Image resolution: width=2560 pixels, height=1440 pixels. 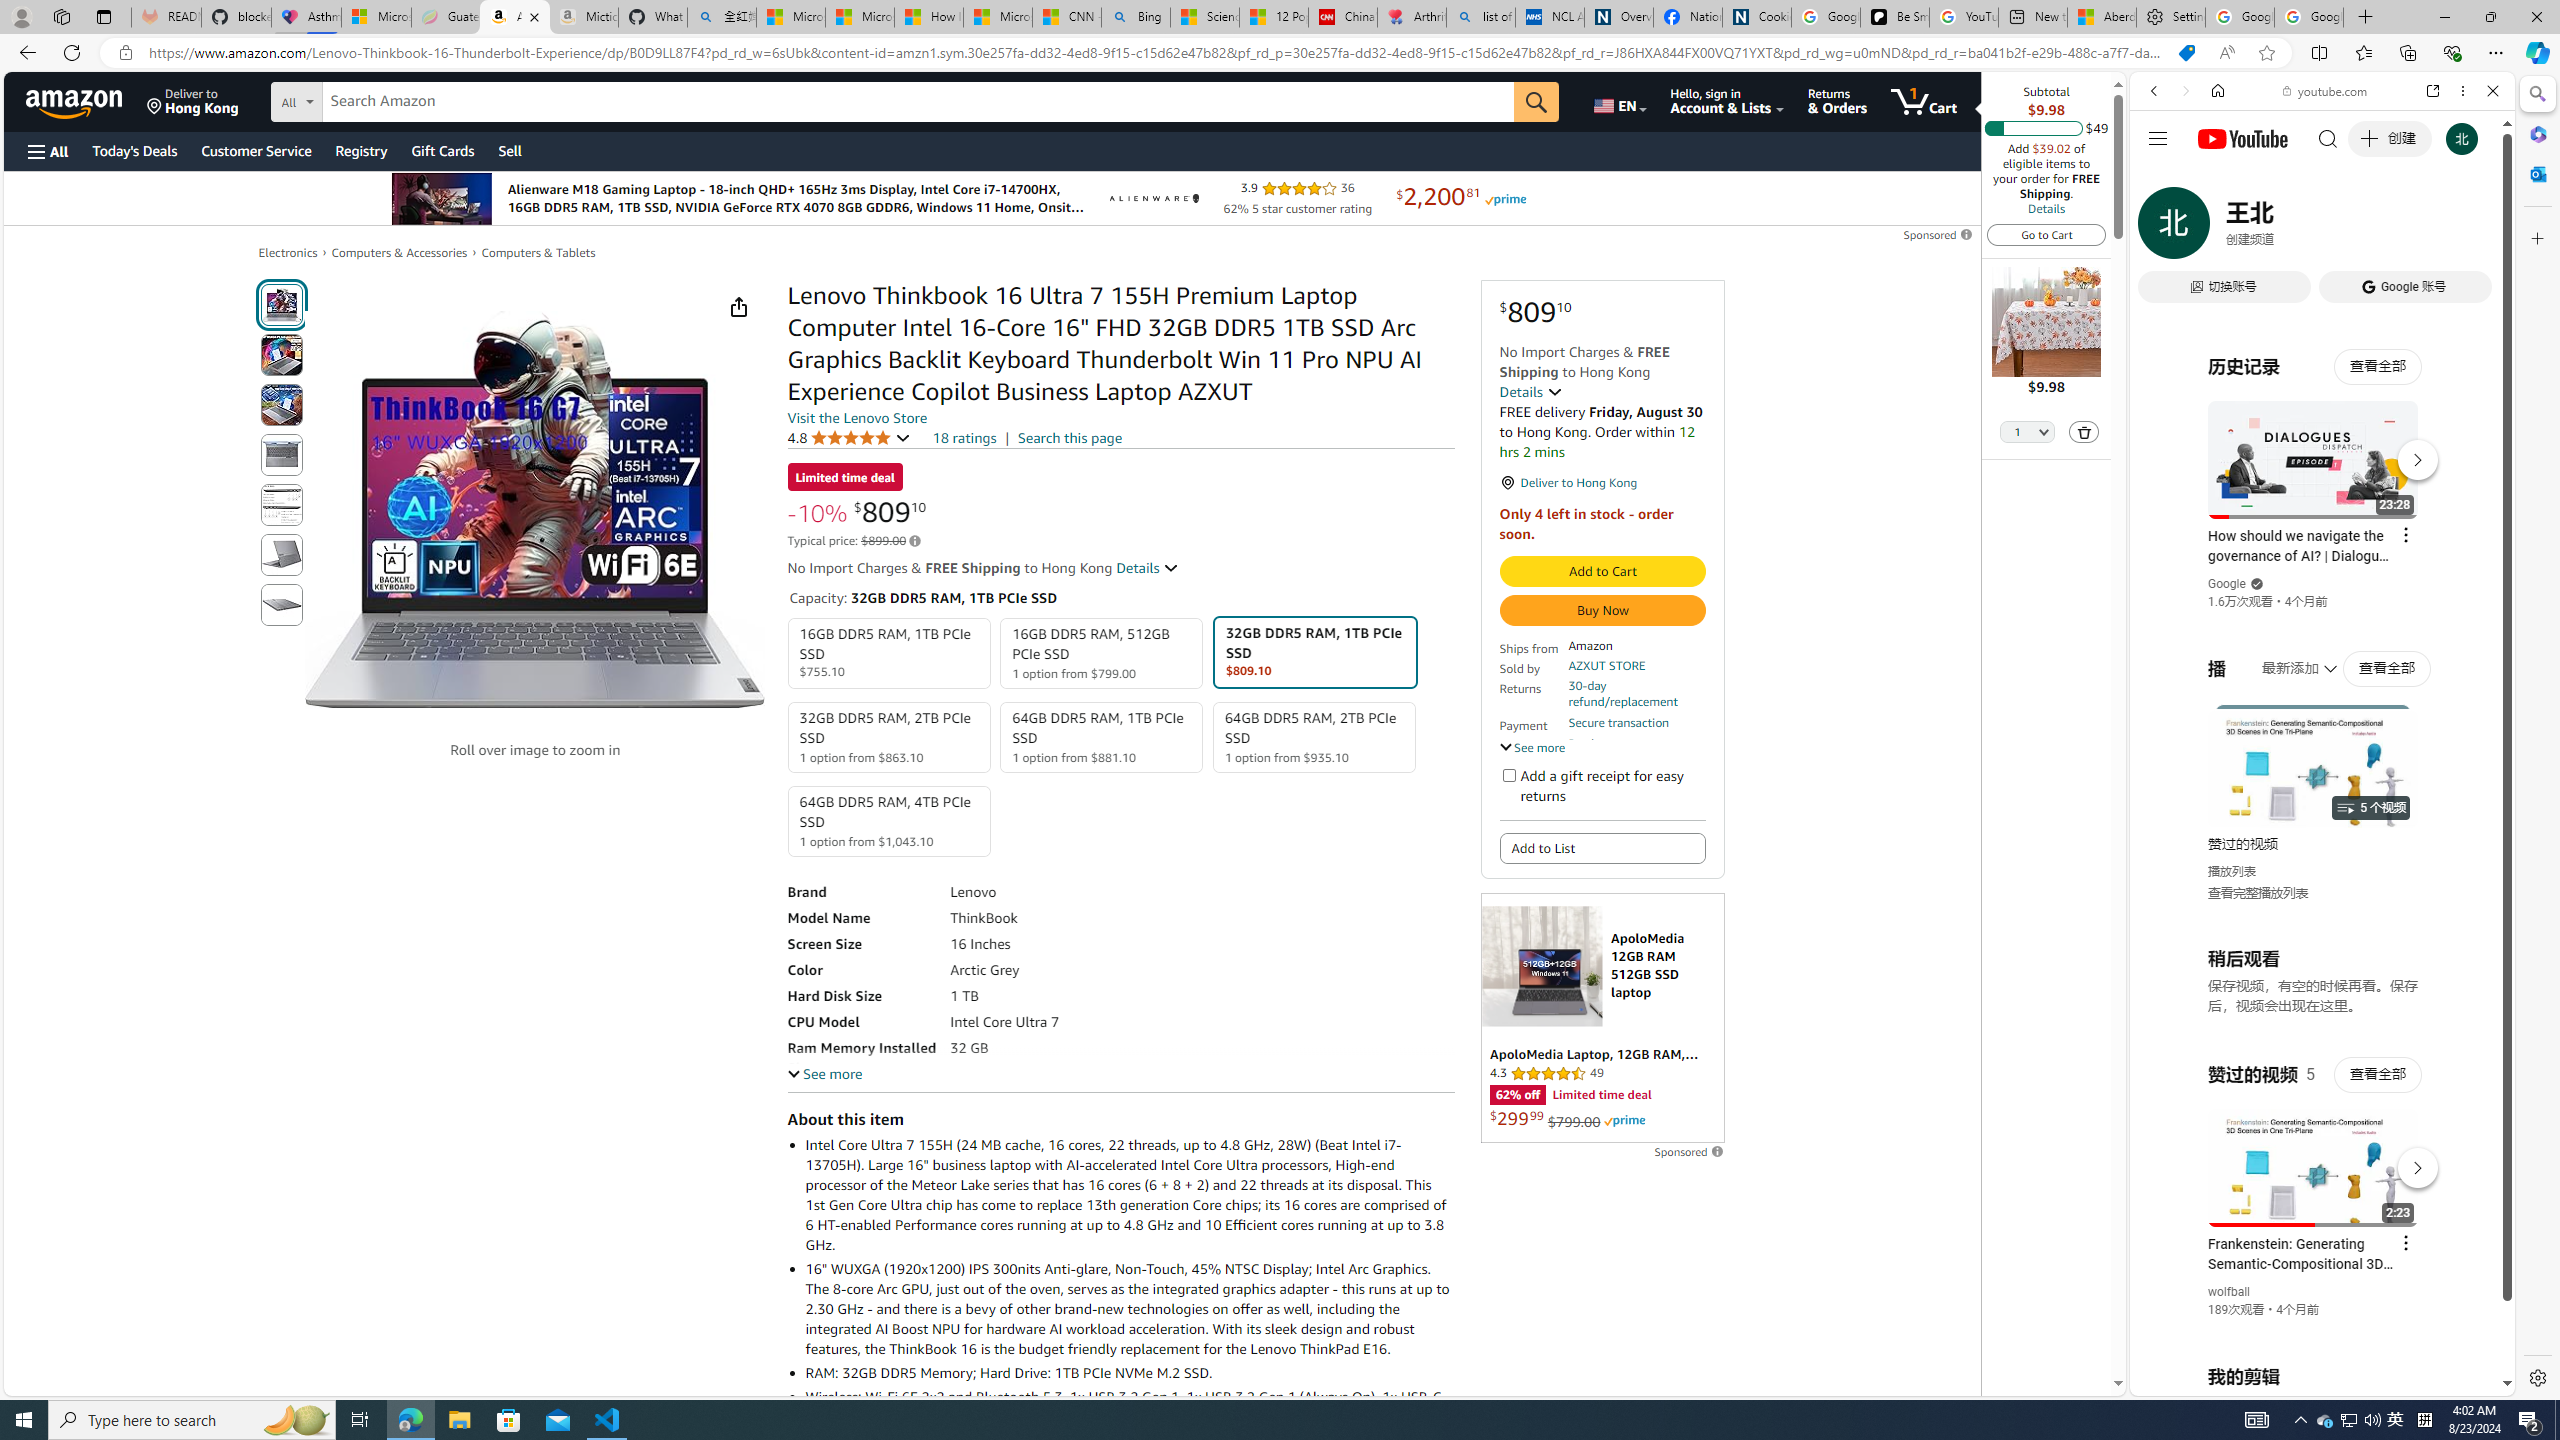 I want to click on Search videos from youtube.com, so click(x=2286, y=658).